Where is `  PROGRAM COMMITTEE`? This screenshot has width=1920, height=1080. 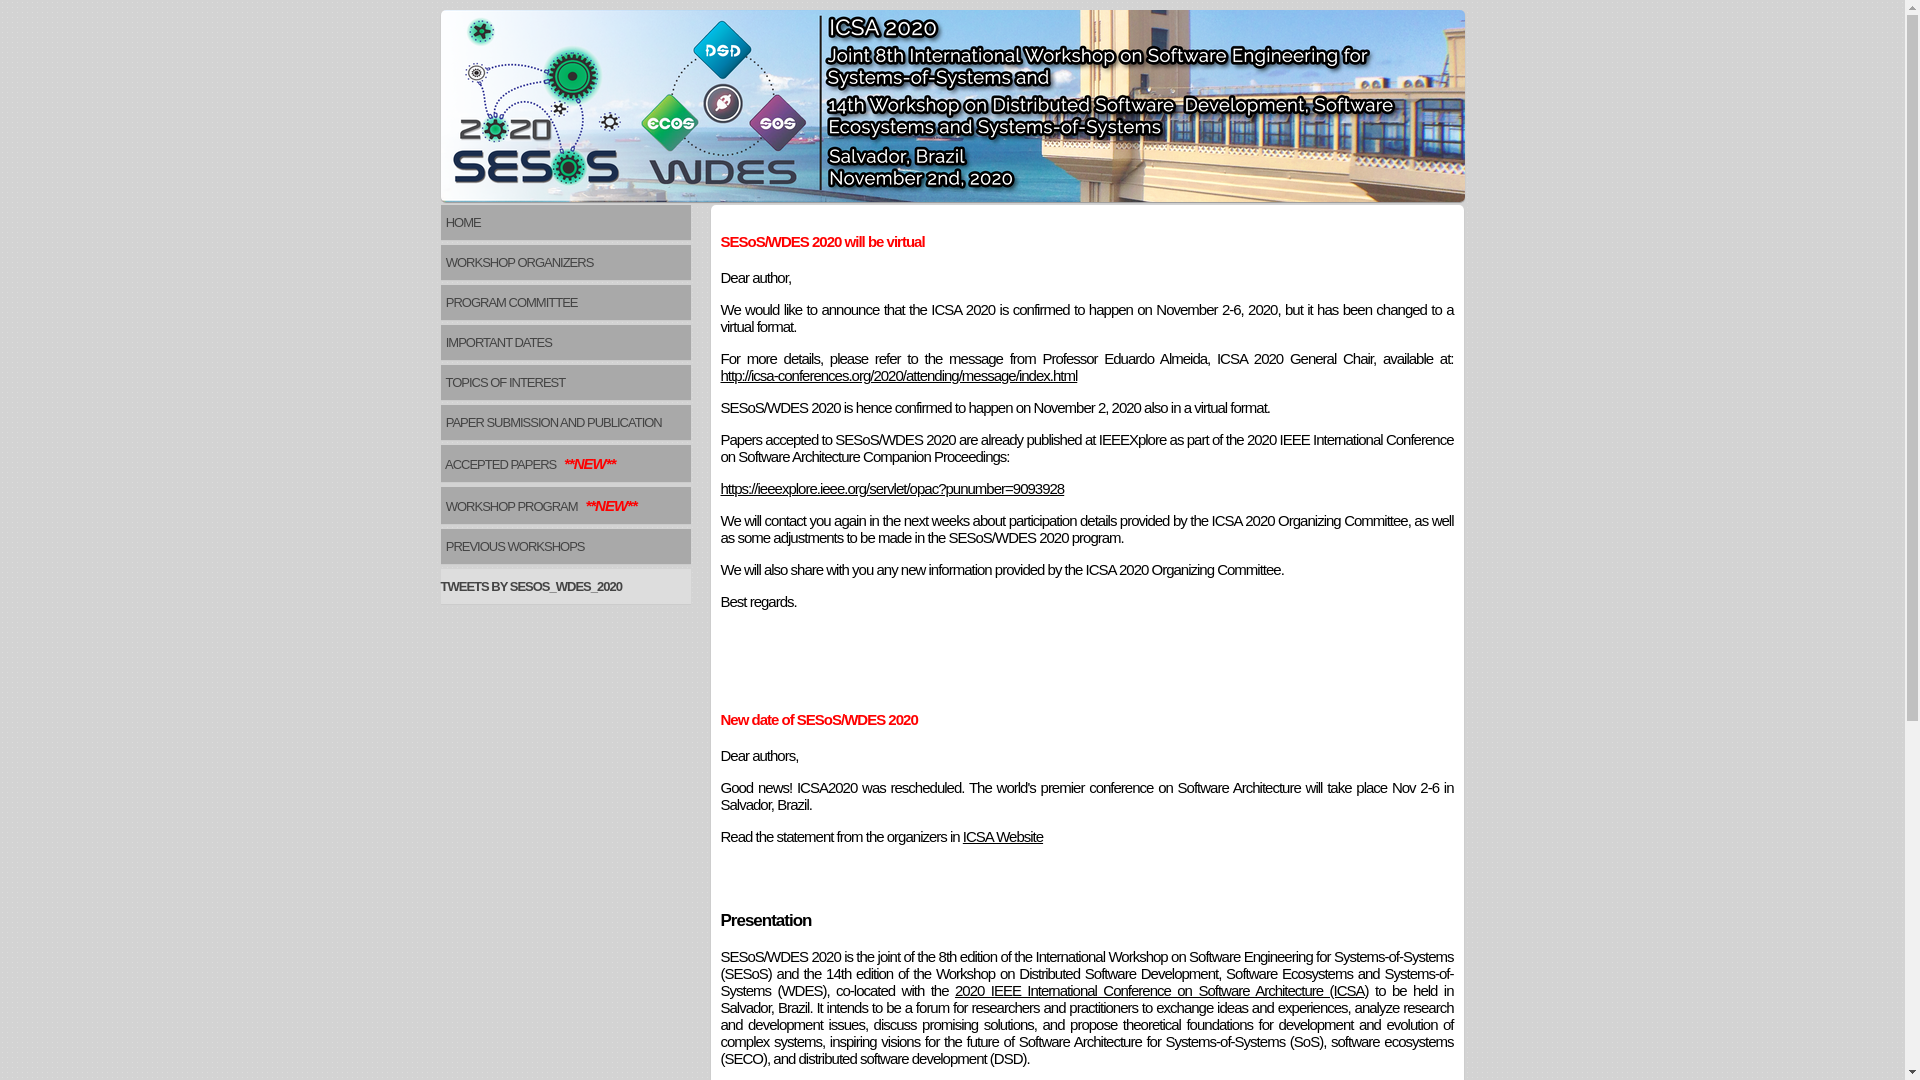   PROGRAM COMMITTEE is located at coordinates (565, 302).